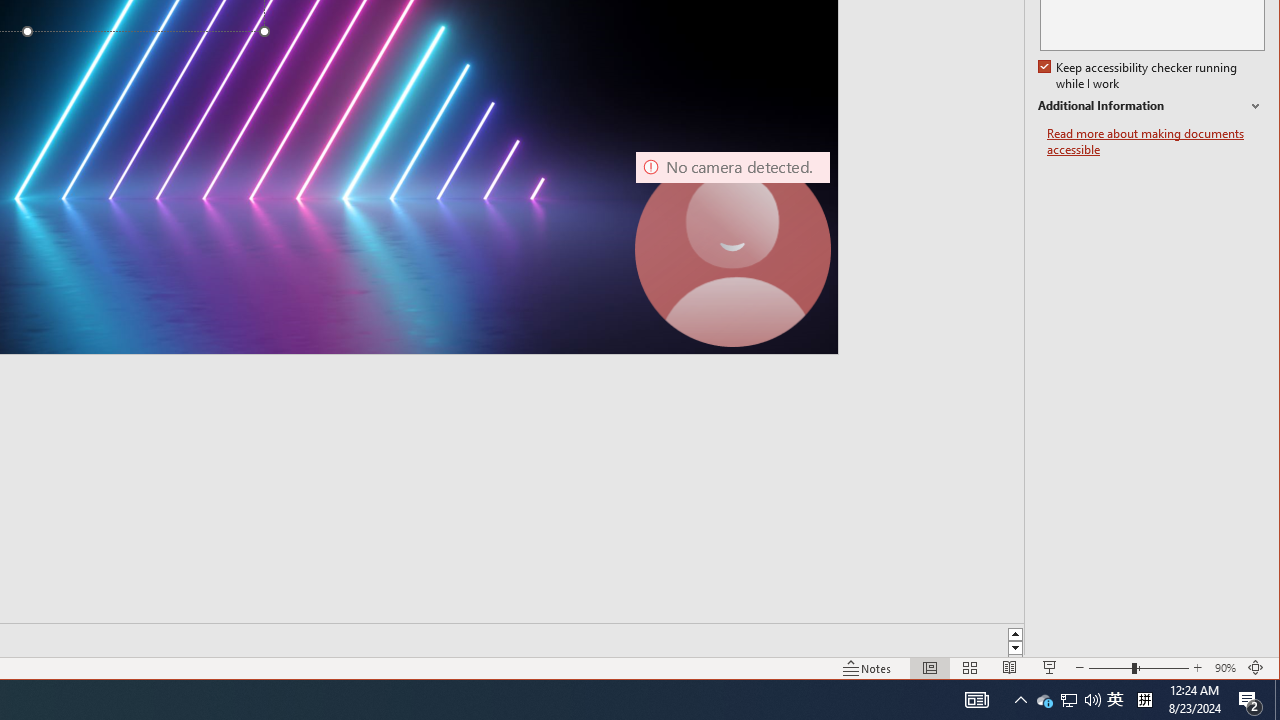 This screenshot has width=1280, height=720. I want to click on Zoom 90%, so click(1226, 668).